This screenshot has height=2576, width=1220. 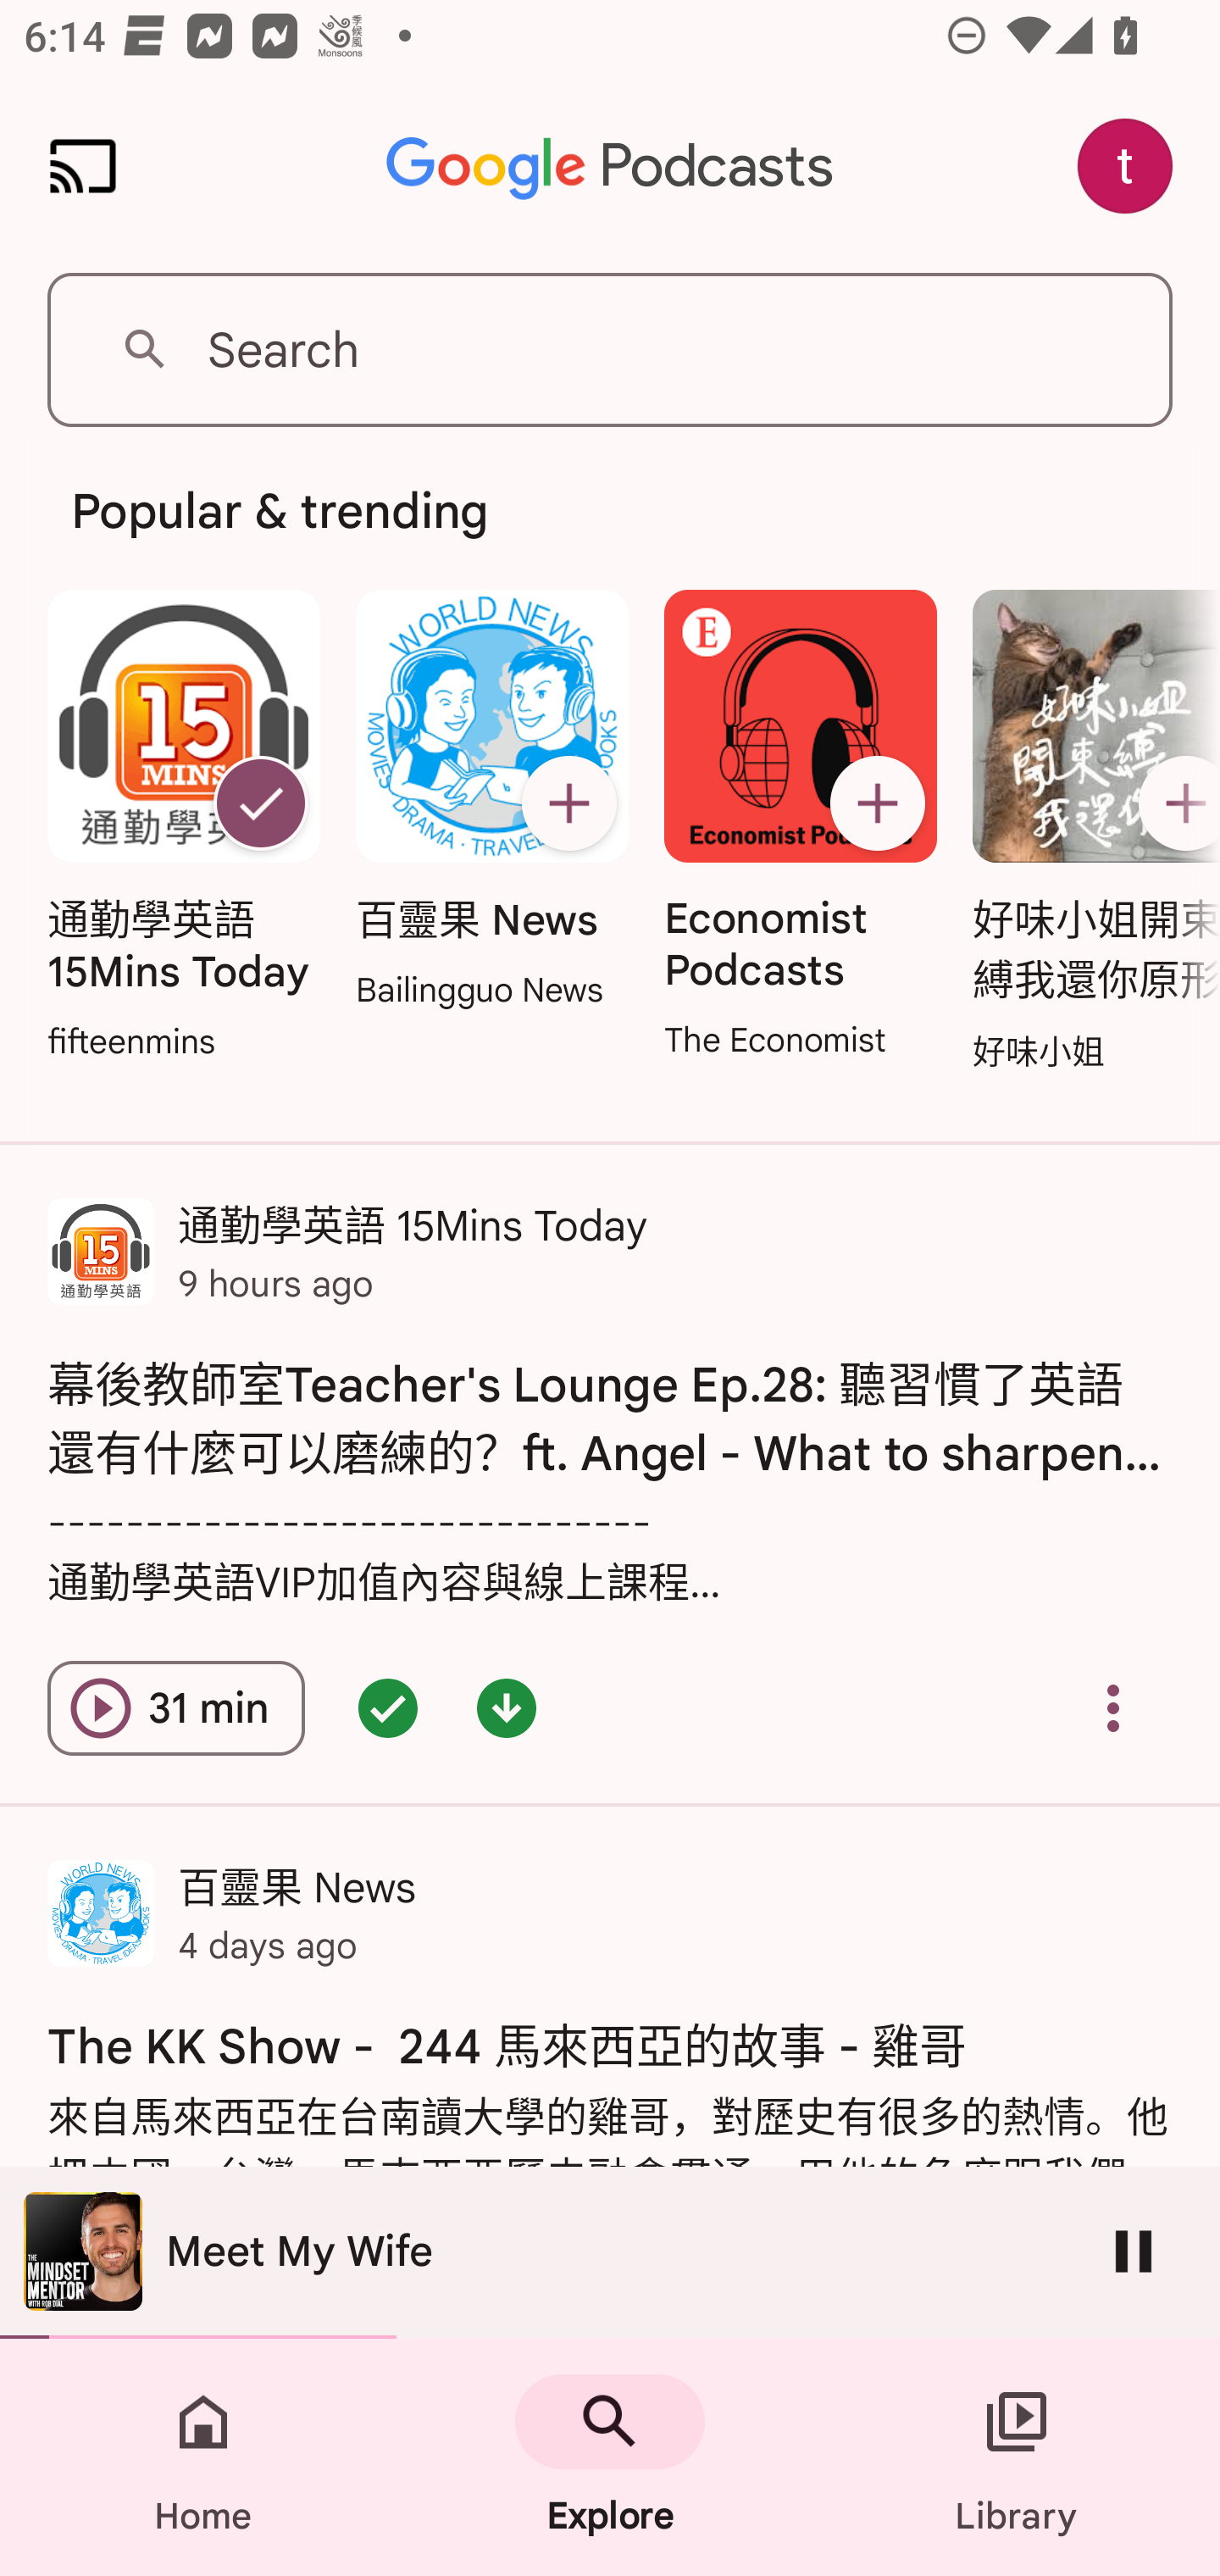 What do you see at coordinates (568, 803) in the screenshot?
I see `Subscribe` at bounding box center [568, 803].